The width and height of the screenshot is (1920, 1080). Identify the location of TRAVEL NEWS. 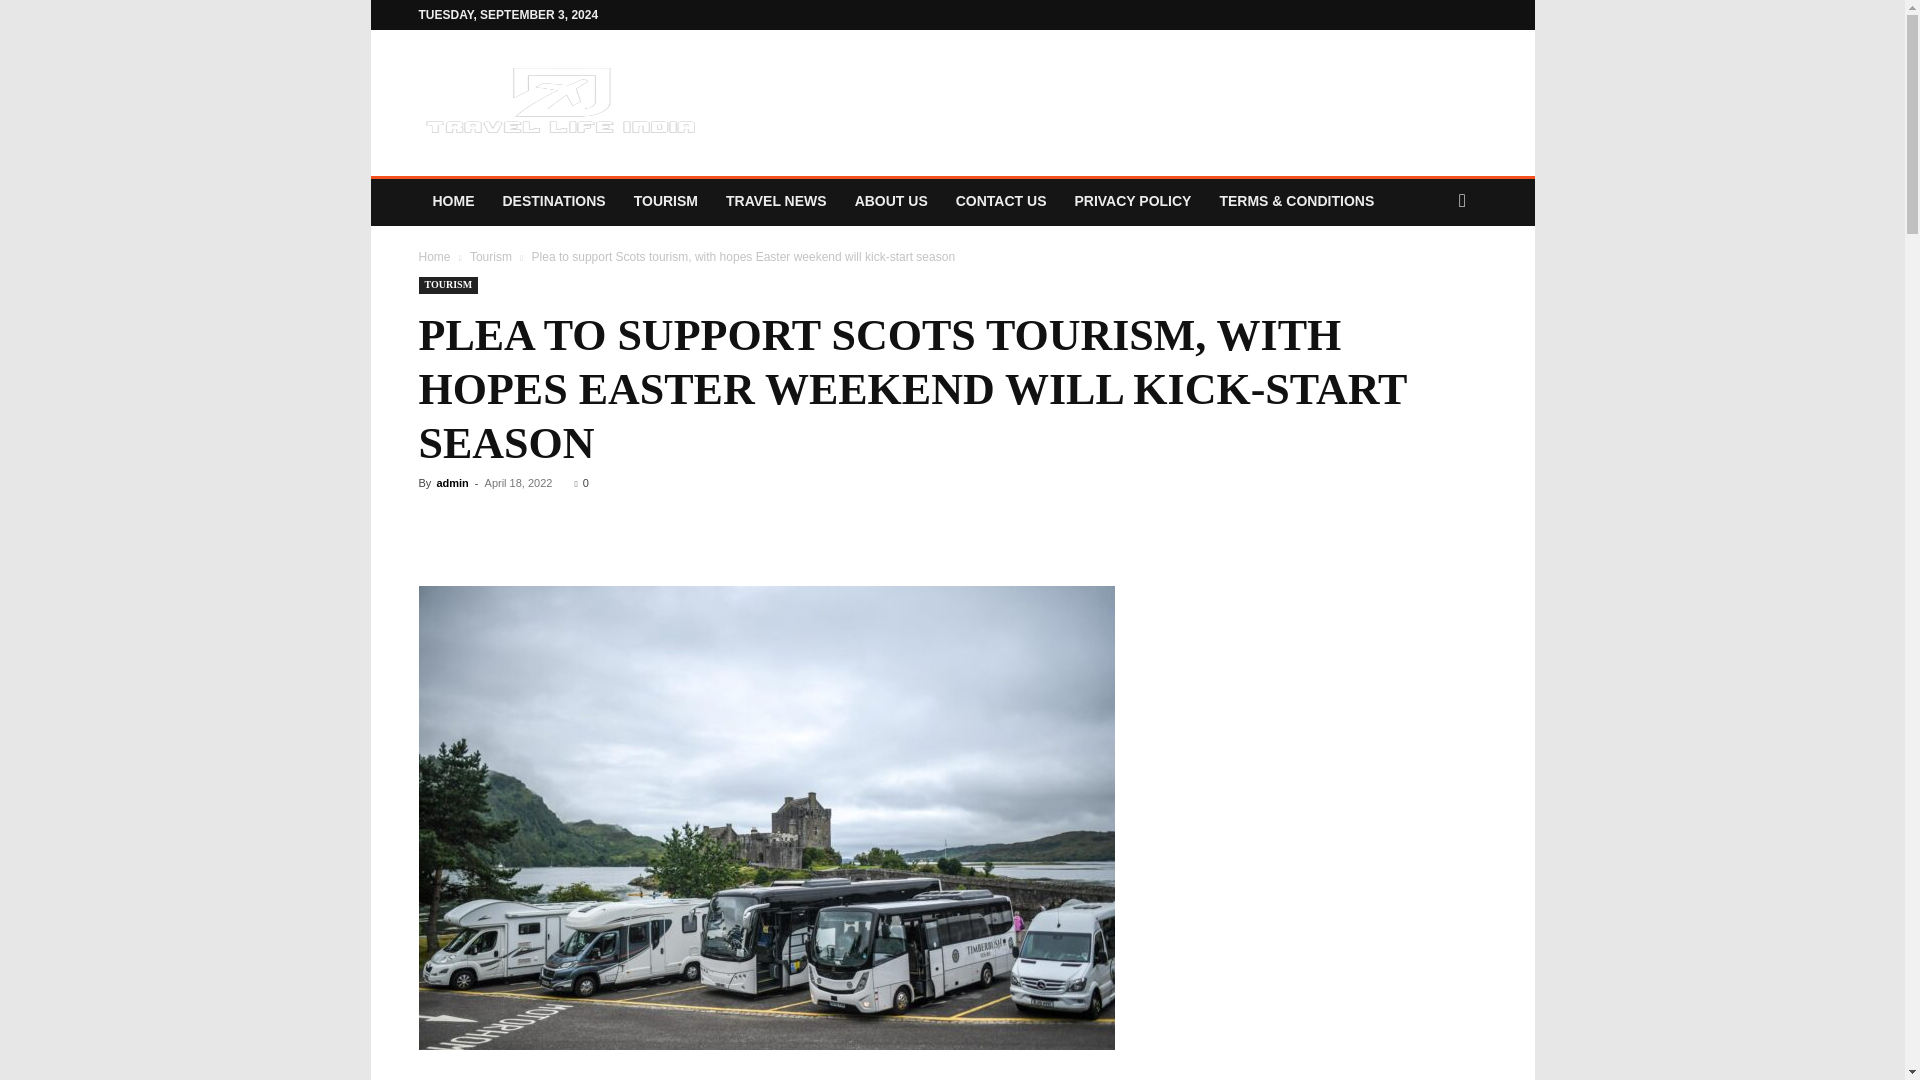
(776, 200).